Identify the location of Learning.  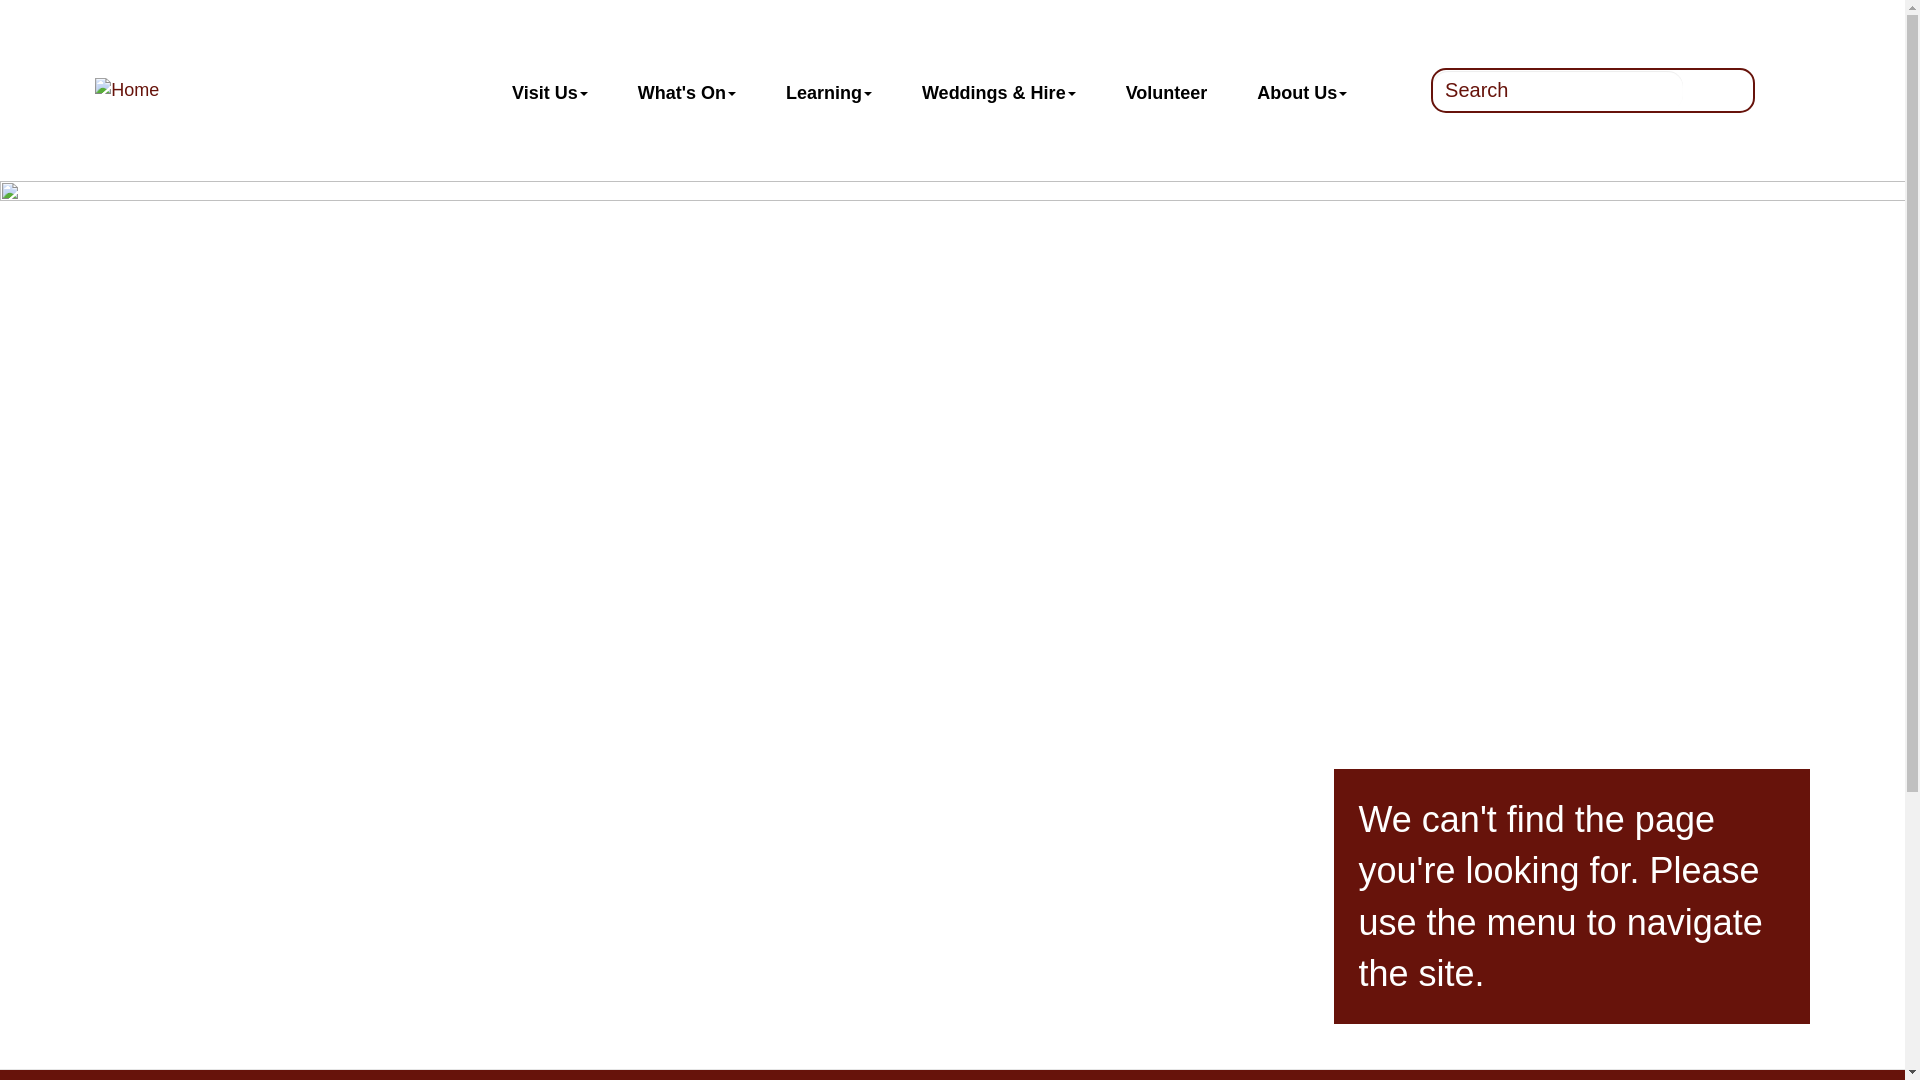
(828, 90).